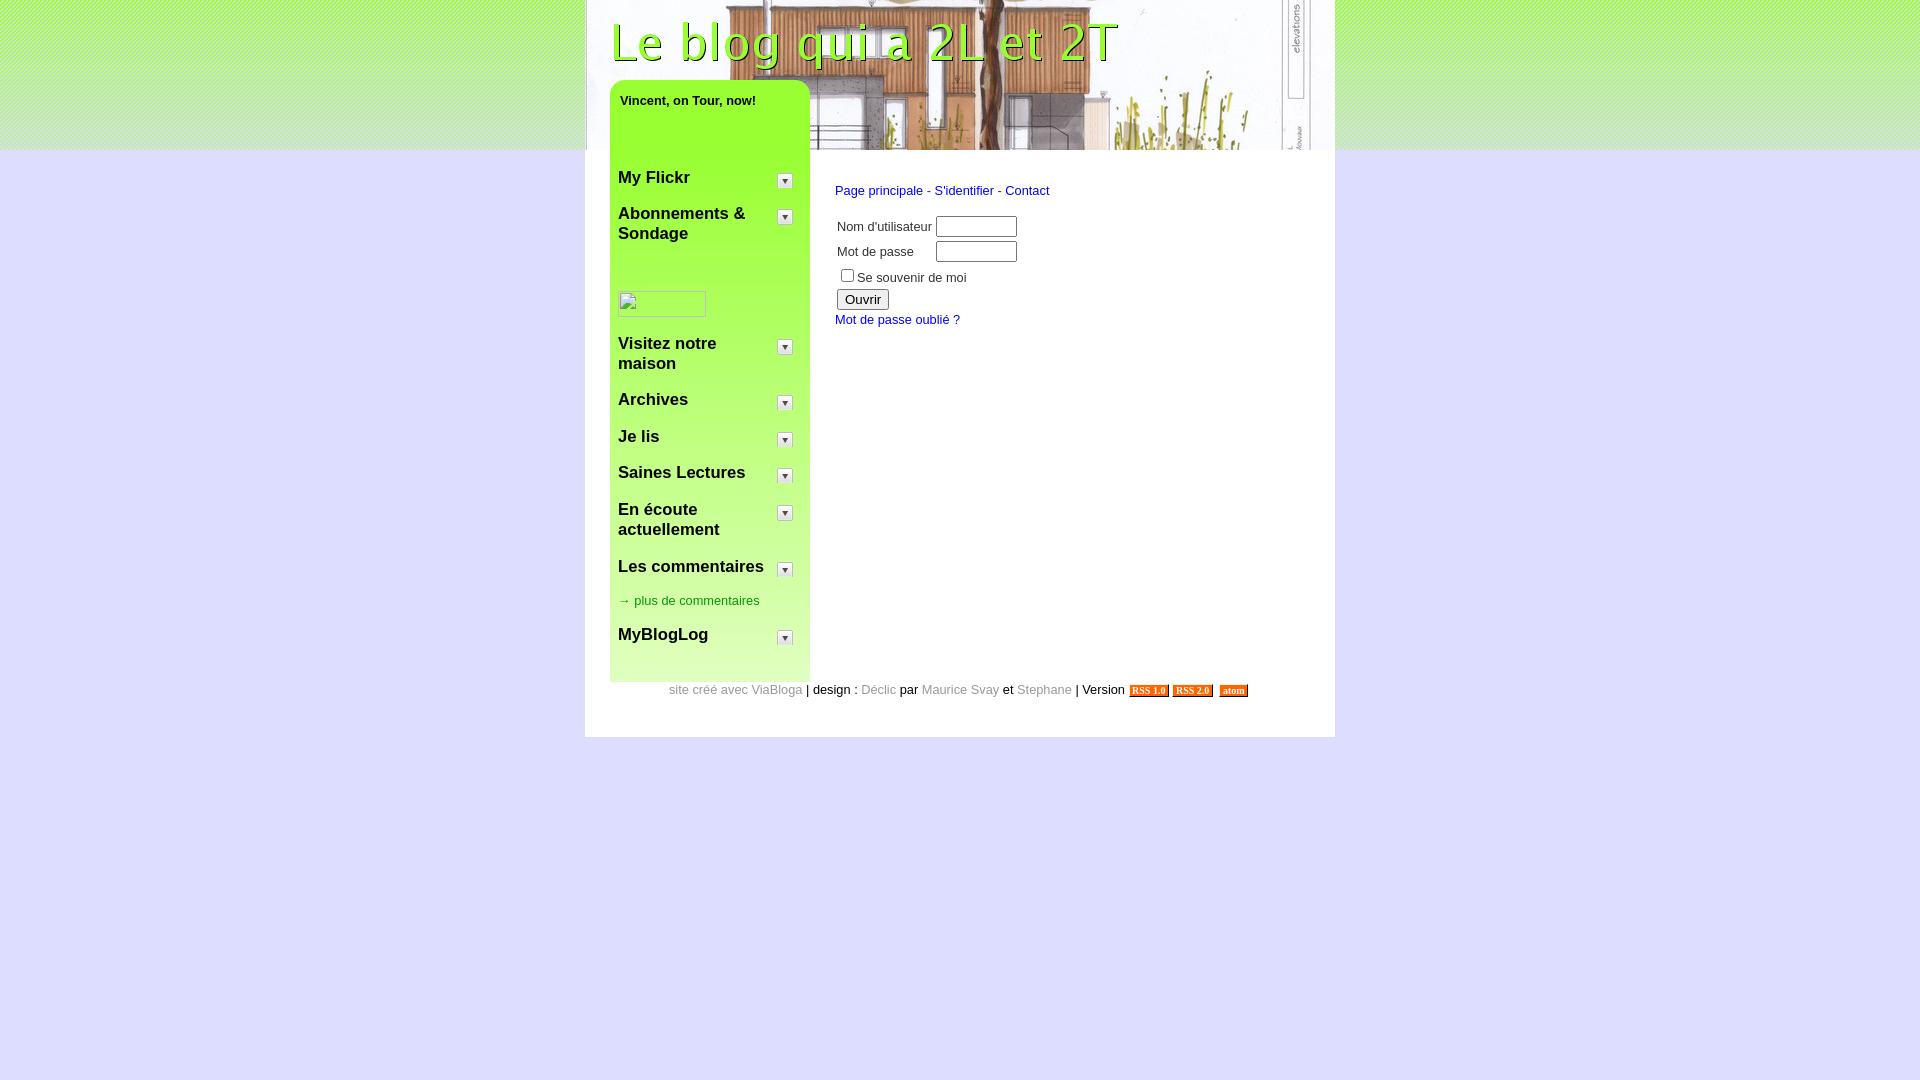 This screenshot has height=1080, width=1920. I want to click on Contact, so click(1027, 190).